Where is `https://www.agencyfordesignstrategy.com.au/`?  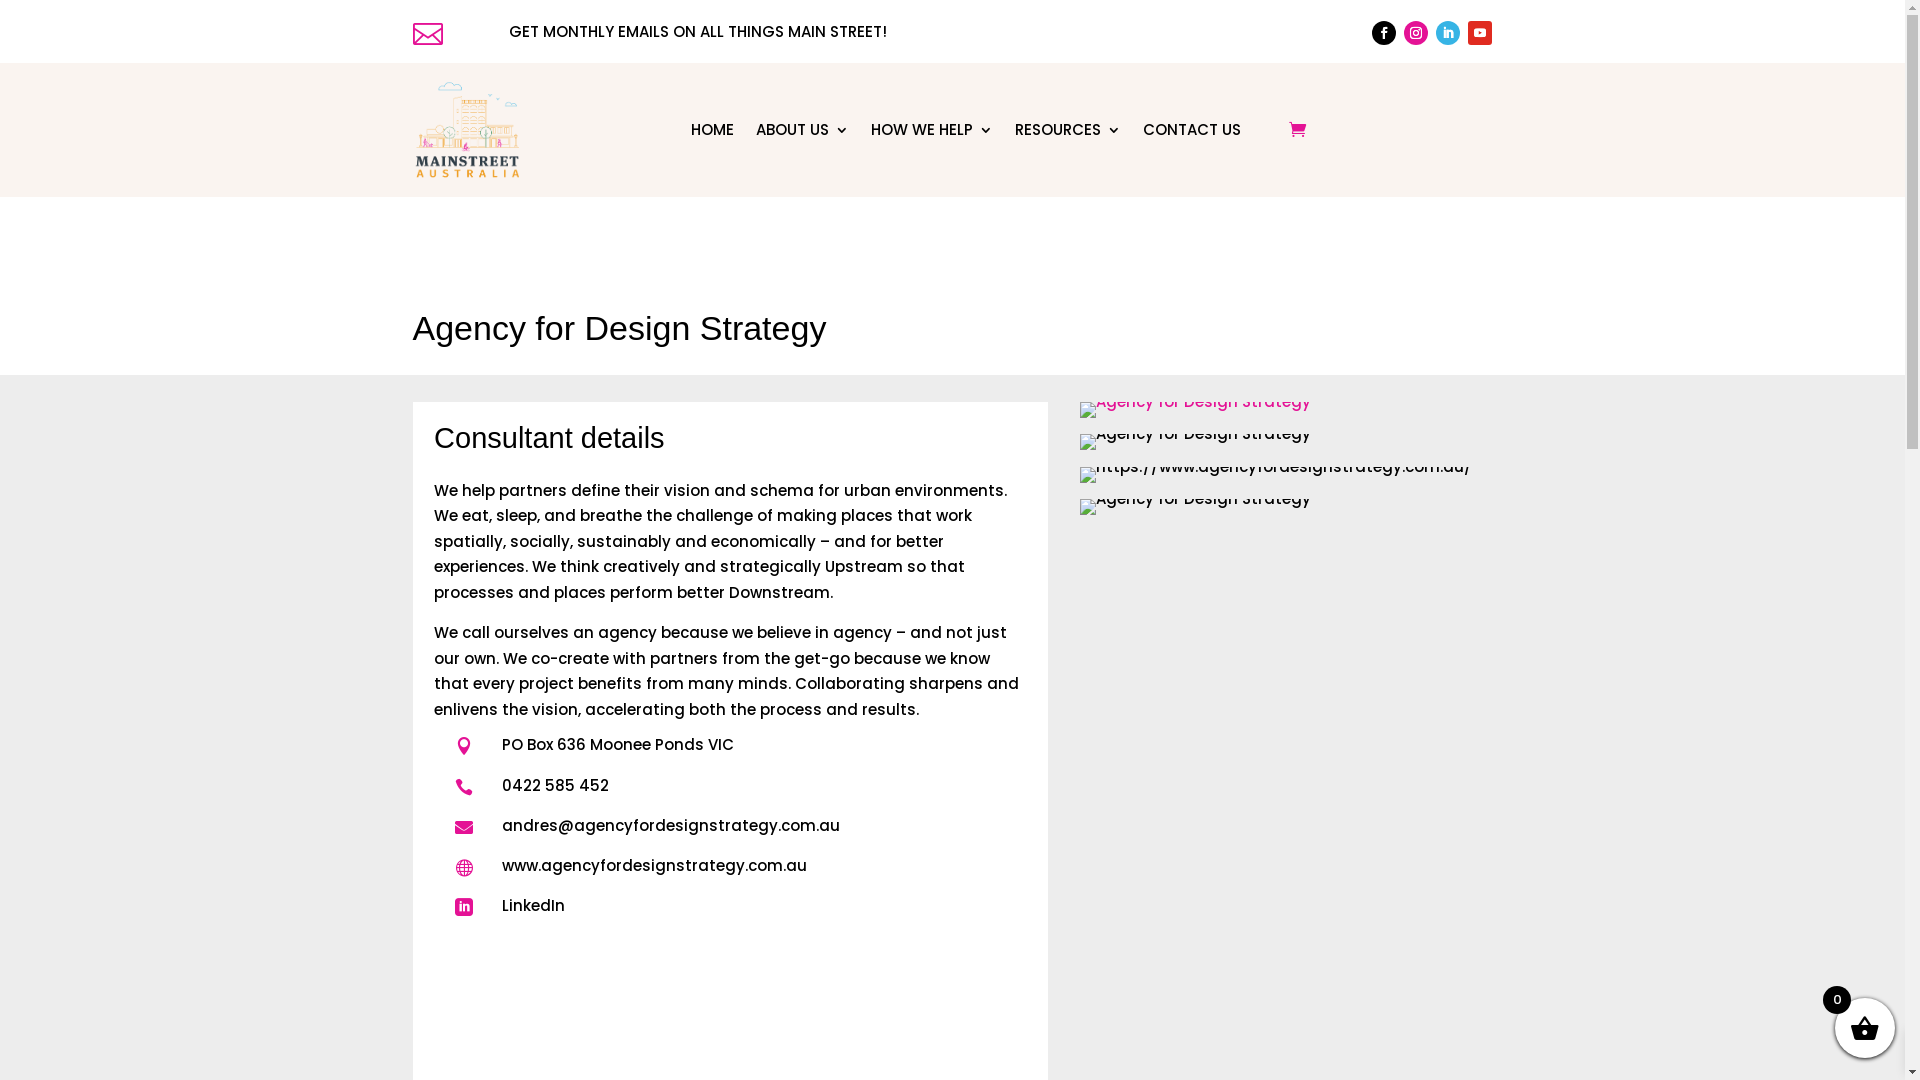
https://www.agencyfordesignstrategy.com.au/ is located at coordinates (1276, 475).